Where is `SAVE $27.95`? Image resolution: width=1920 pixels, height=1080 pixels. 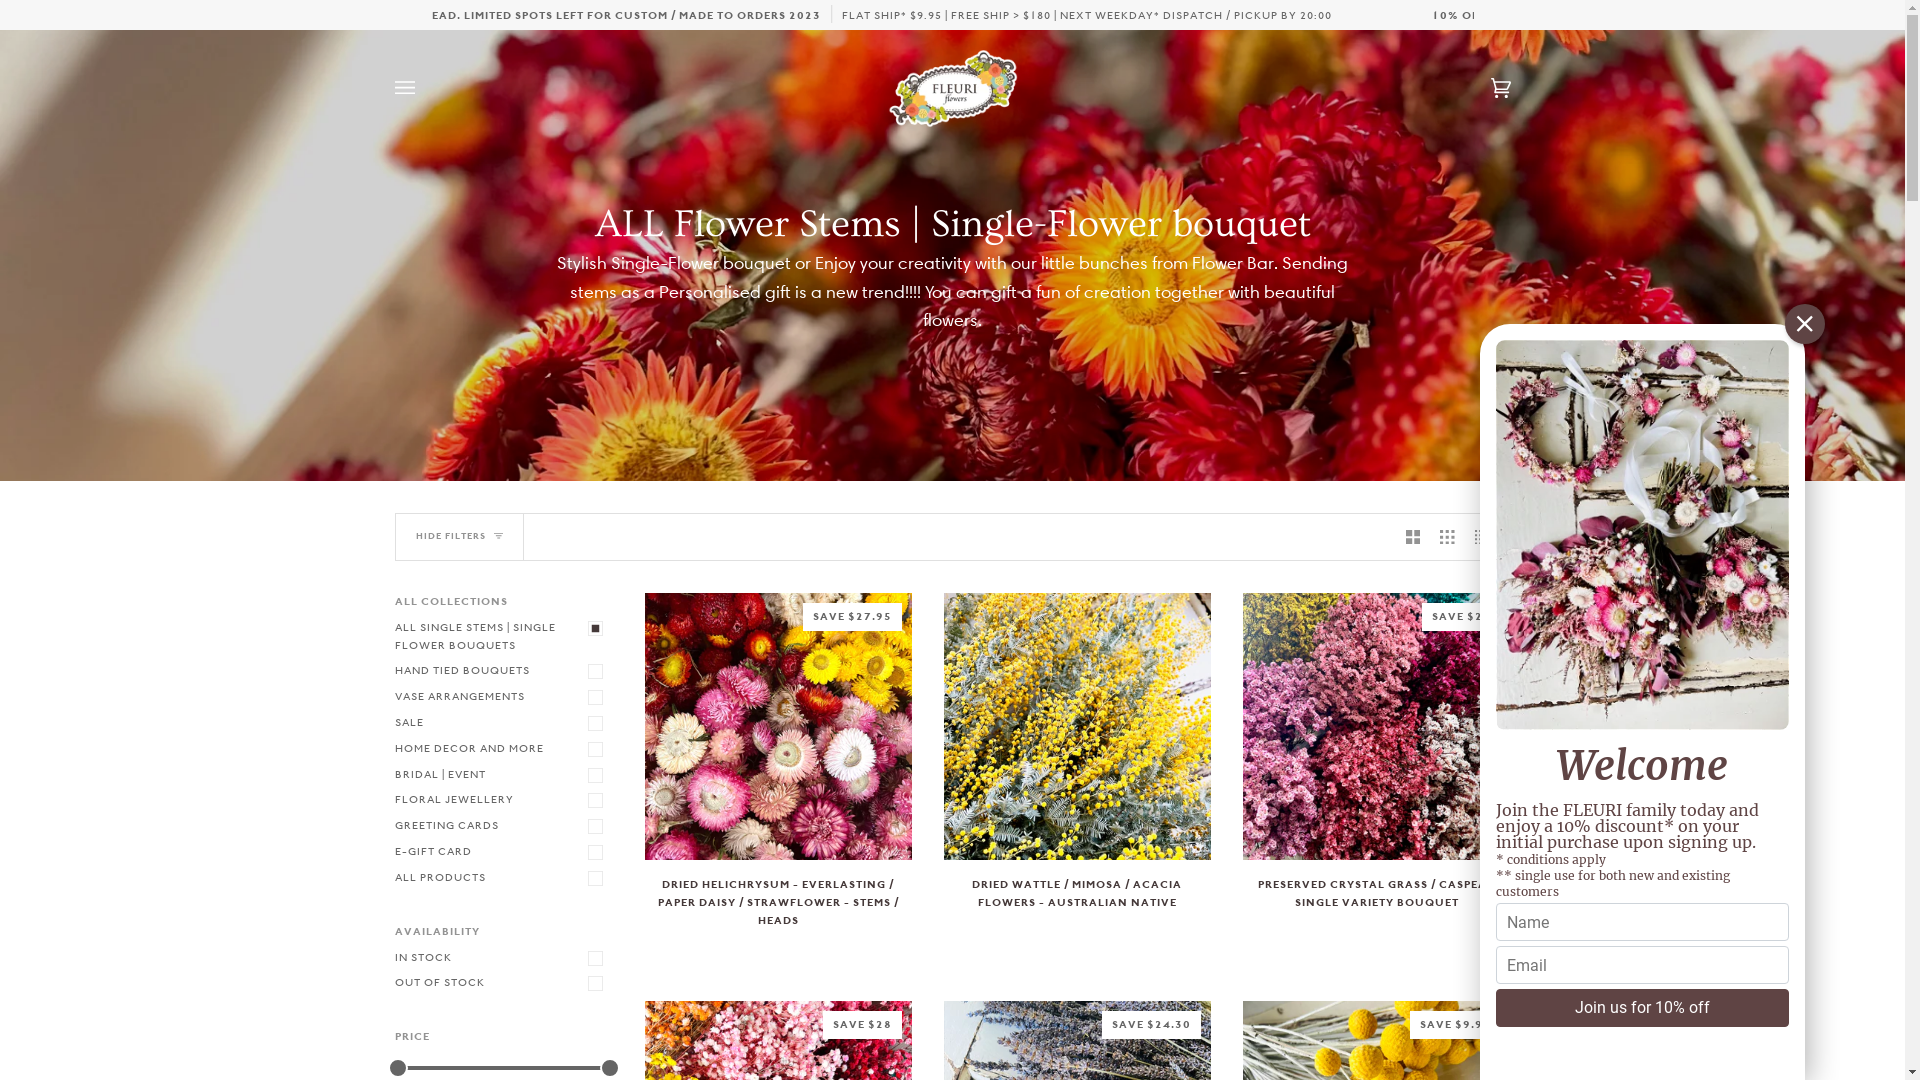 SAVE $27.95 is located at coordinates (778, 726).